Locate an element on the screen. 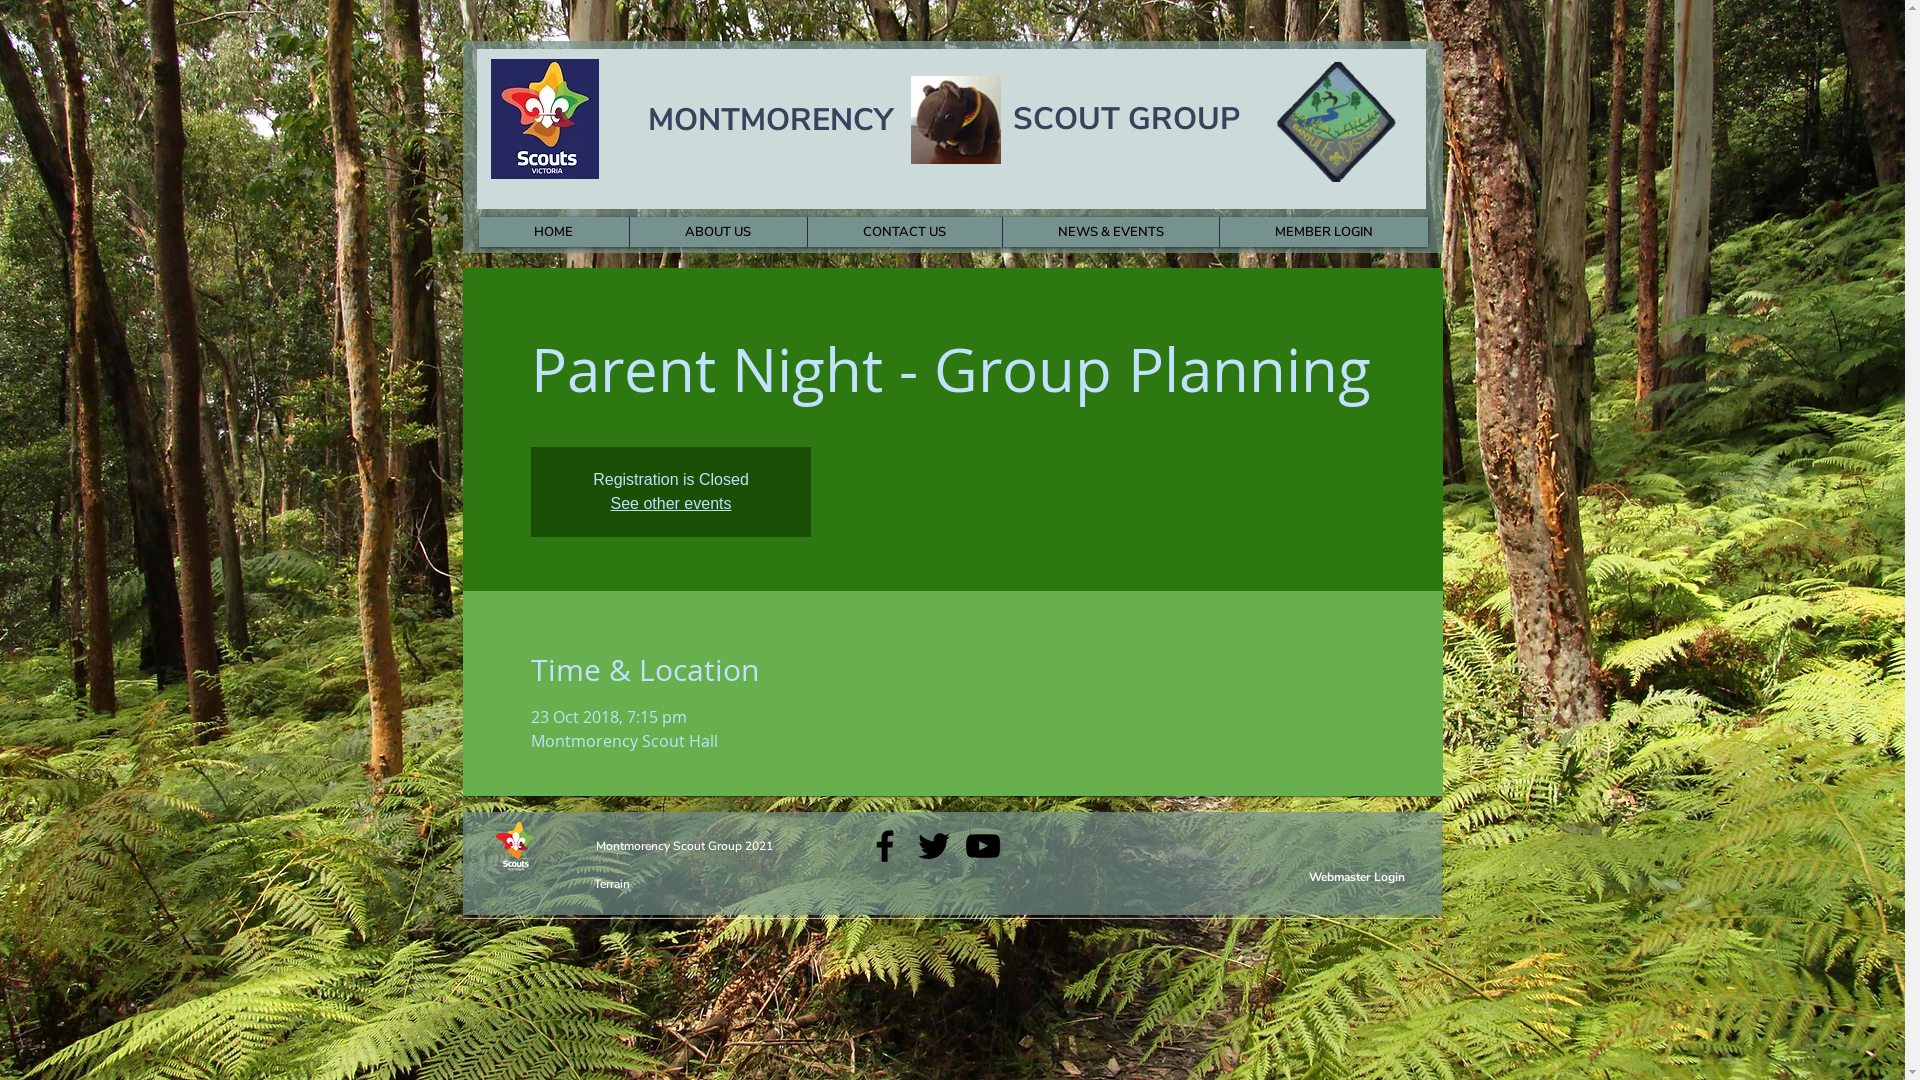 This screenshot has height=1080, width=1920. Monty the Wombat is located at coordinates (955, 120).